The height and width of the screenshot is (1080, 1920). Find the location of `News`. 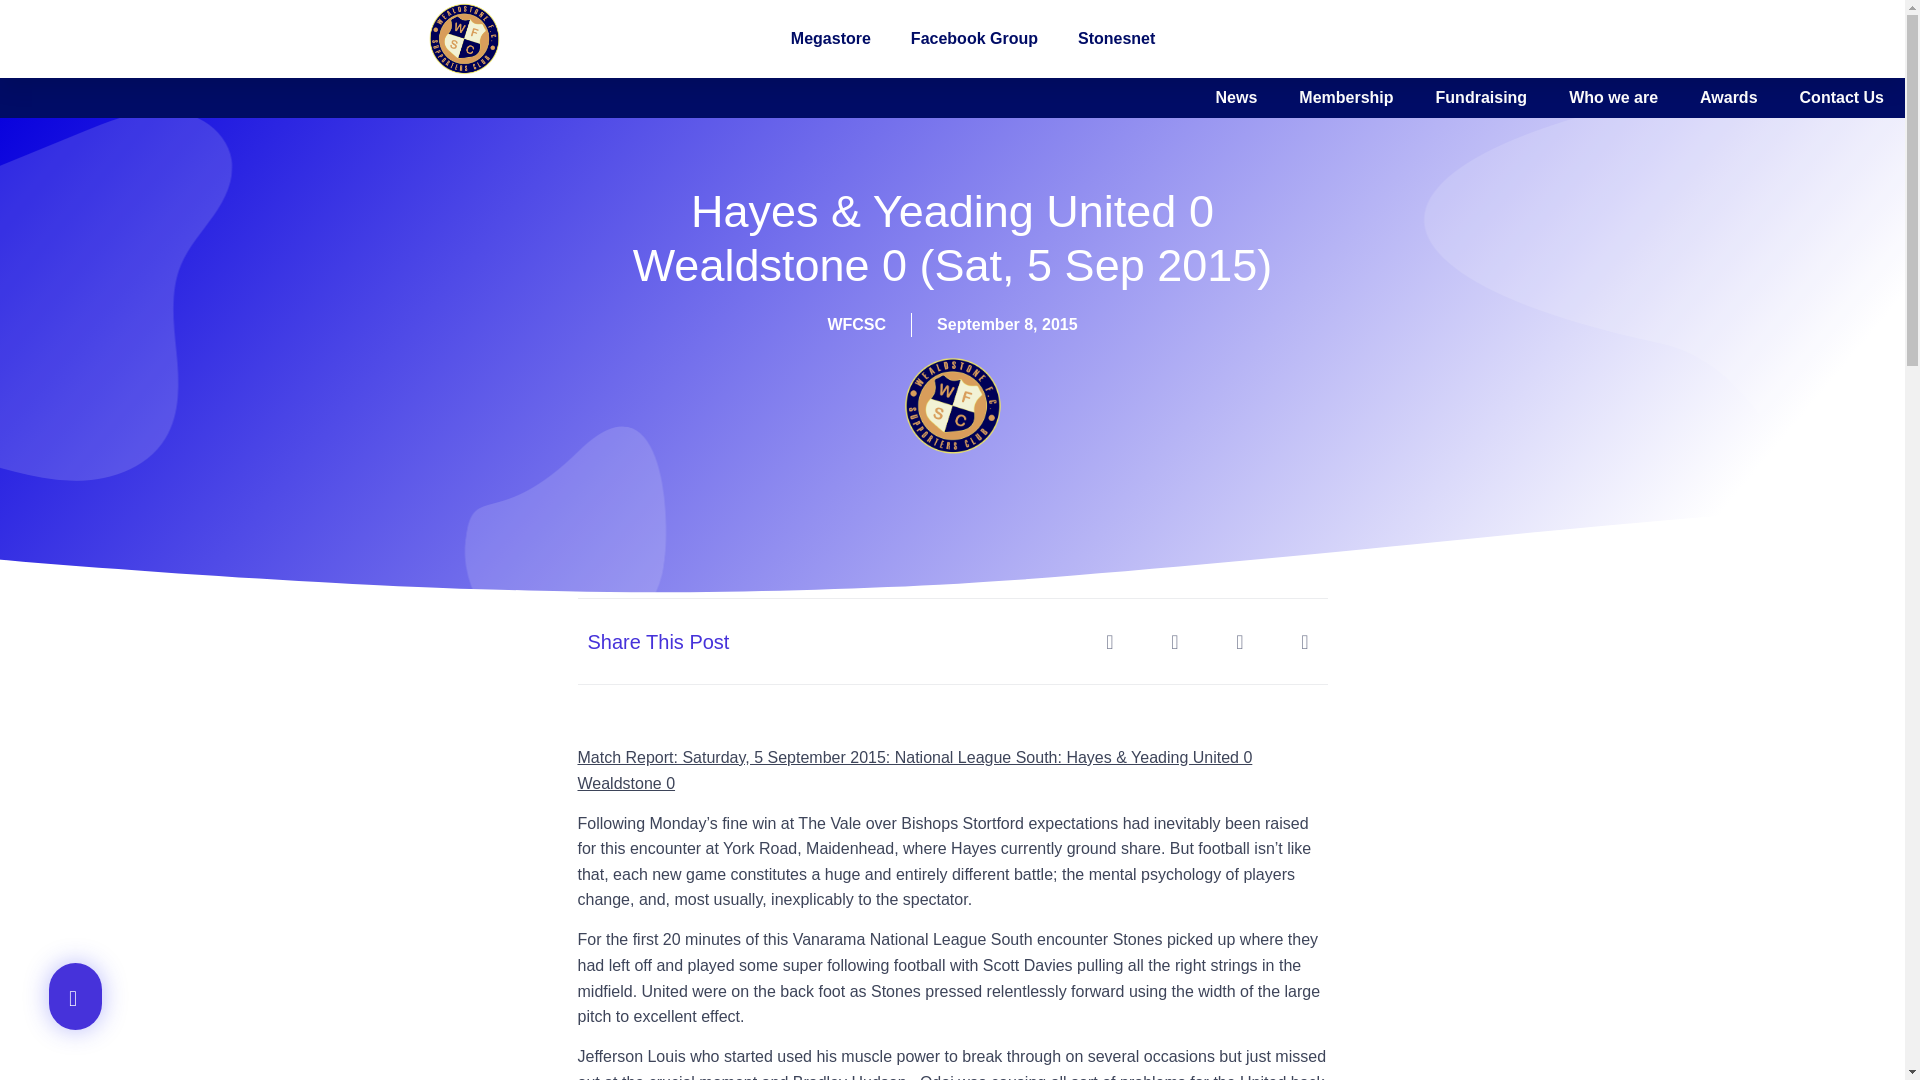

News is located at coordinates (528, 97).